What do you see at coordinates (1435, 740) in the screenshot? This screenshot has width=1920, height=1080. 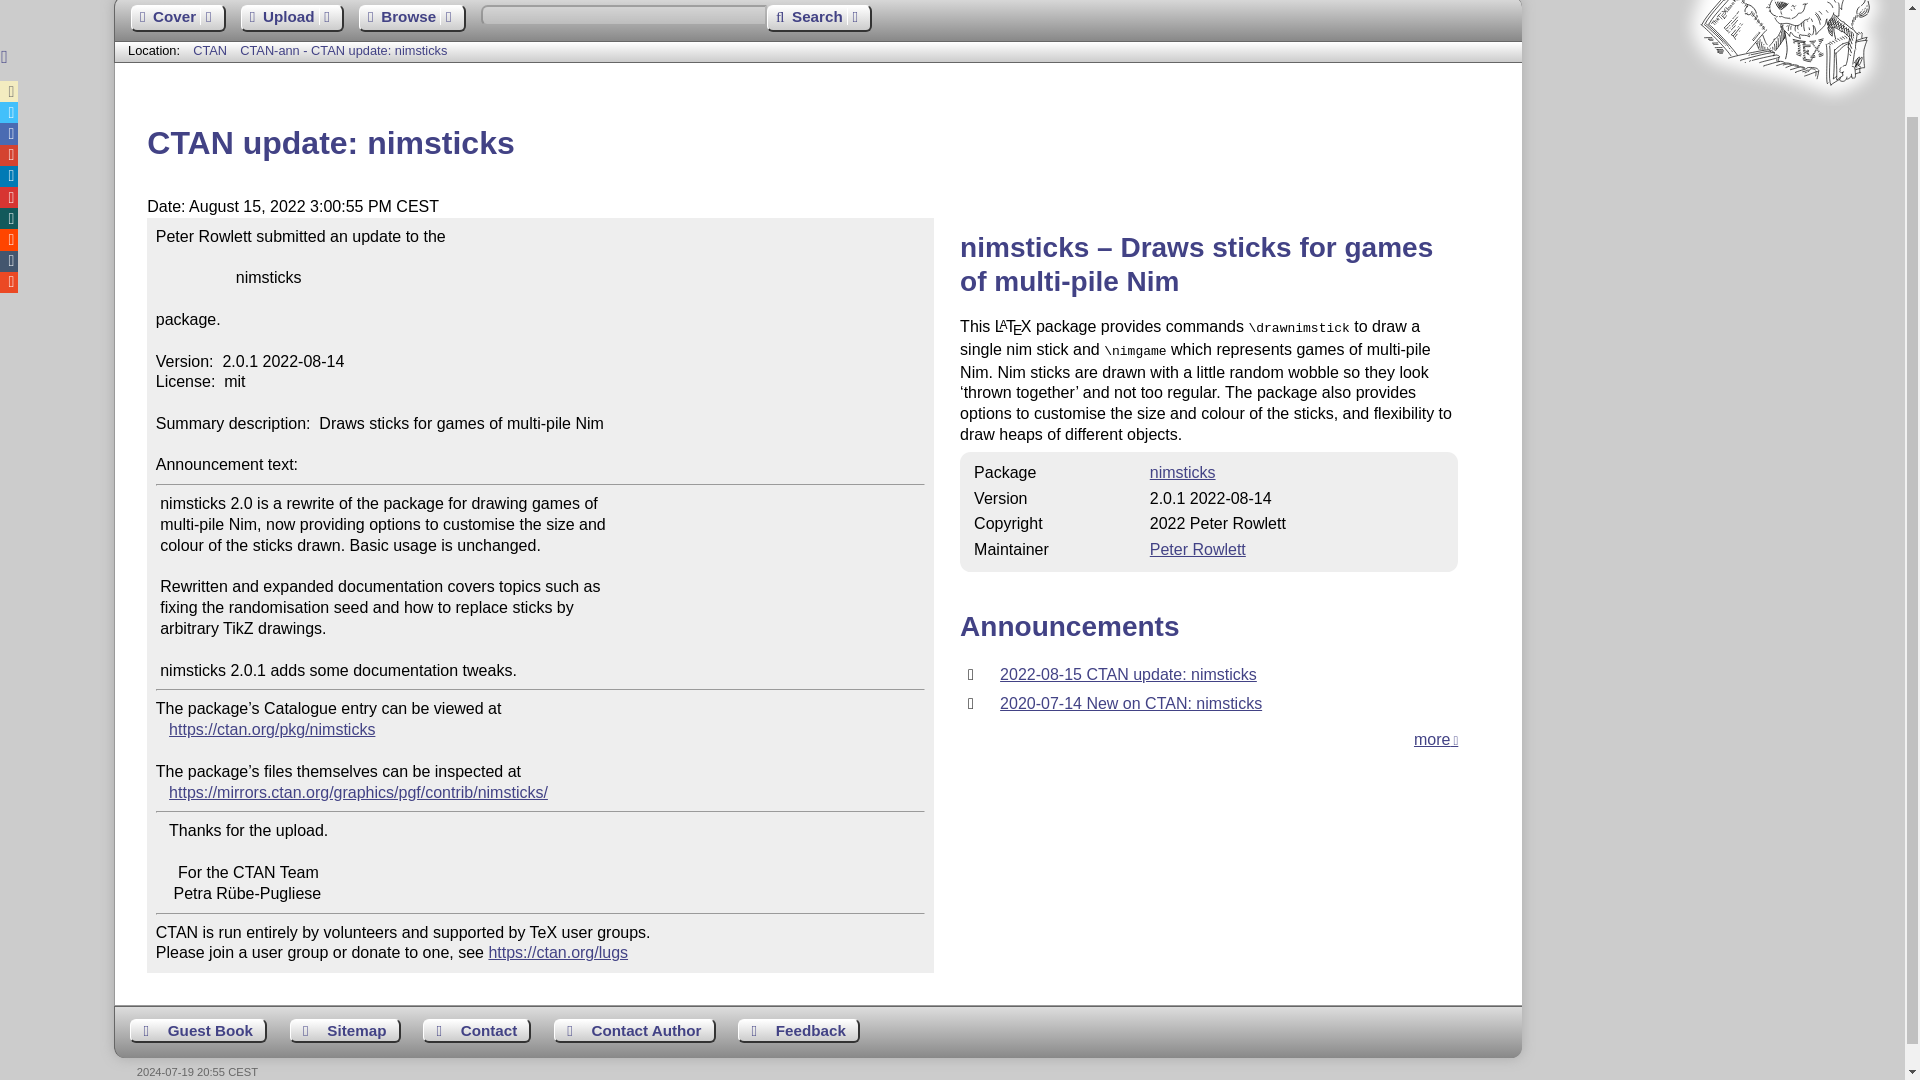 I see `more` at bounding box center [1435, 740].